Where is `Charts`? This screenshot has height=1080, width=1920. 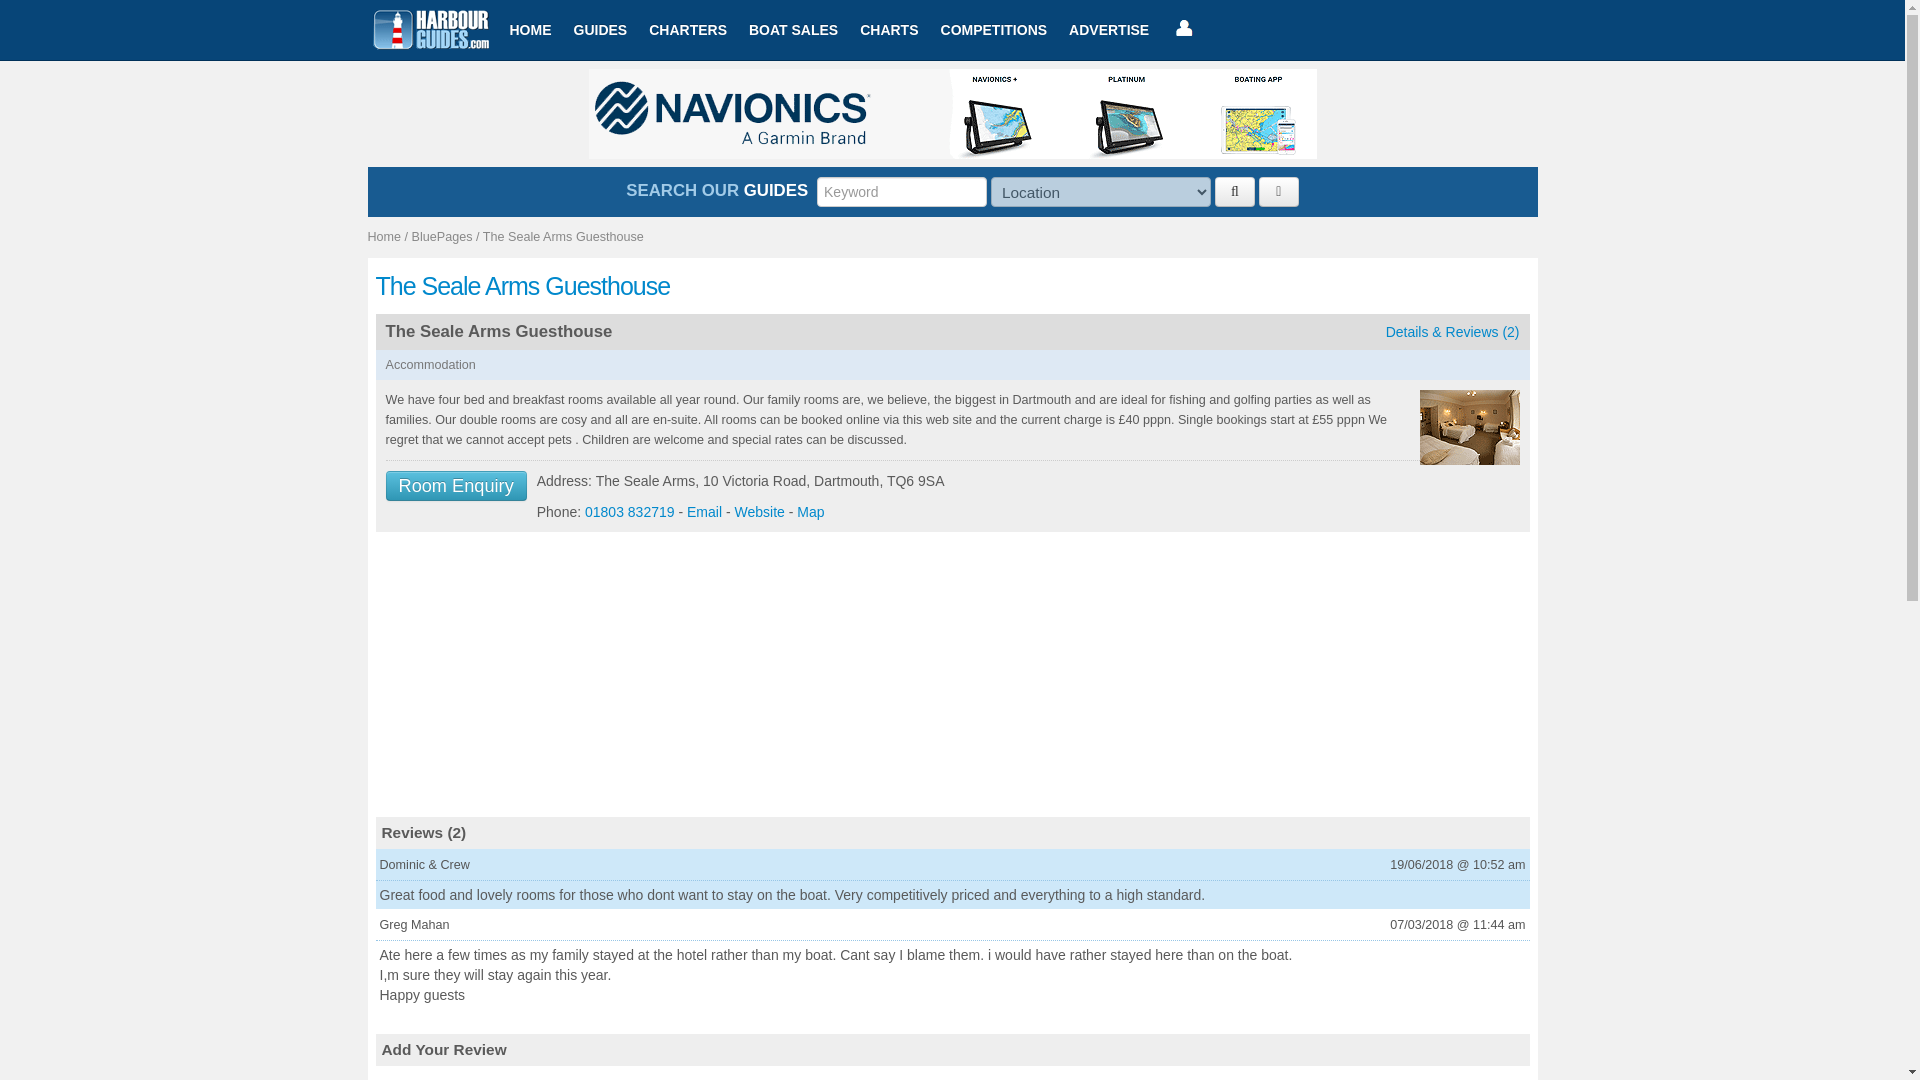 Charts is located at coordinates (888, 30).